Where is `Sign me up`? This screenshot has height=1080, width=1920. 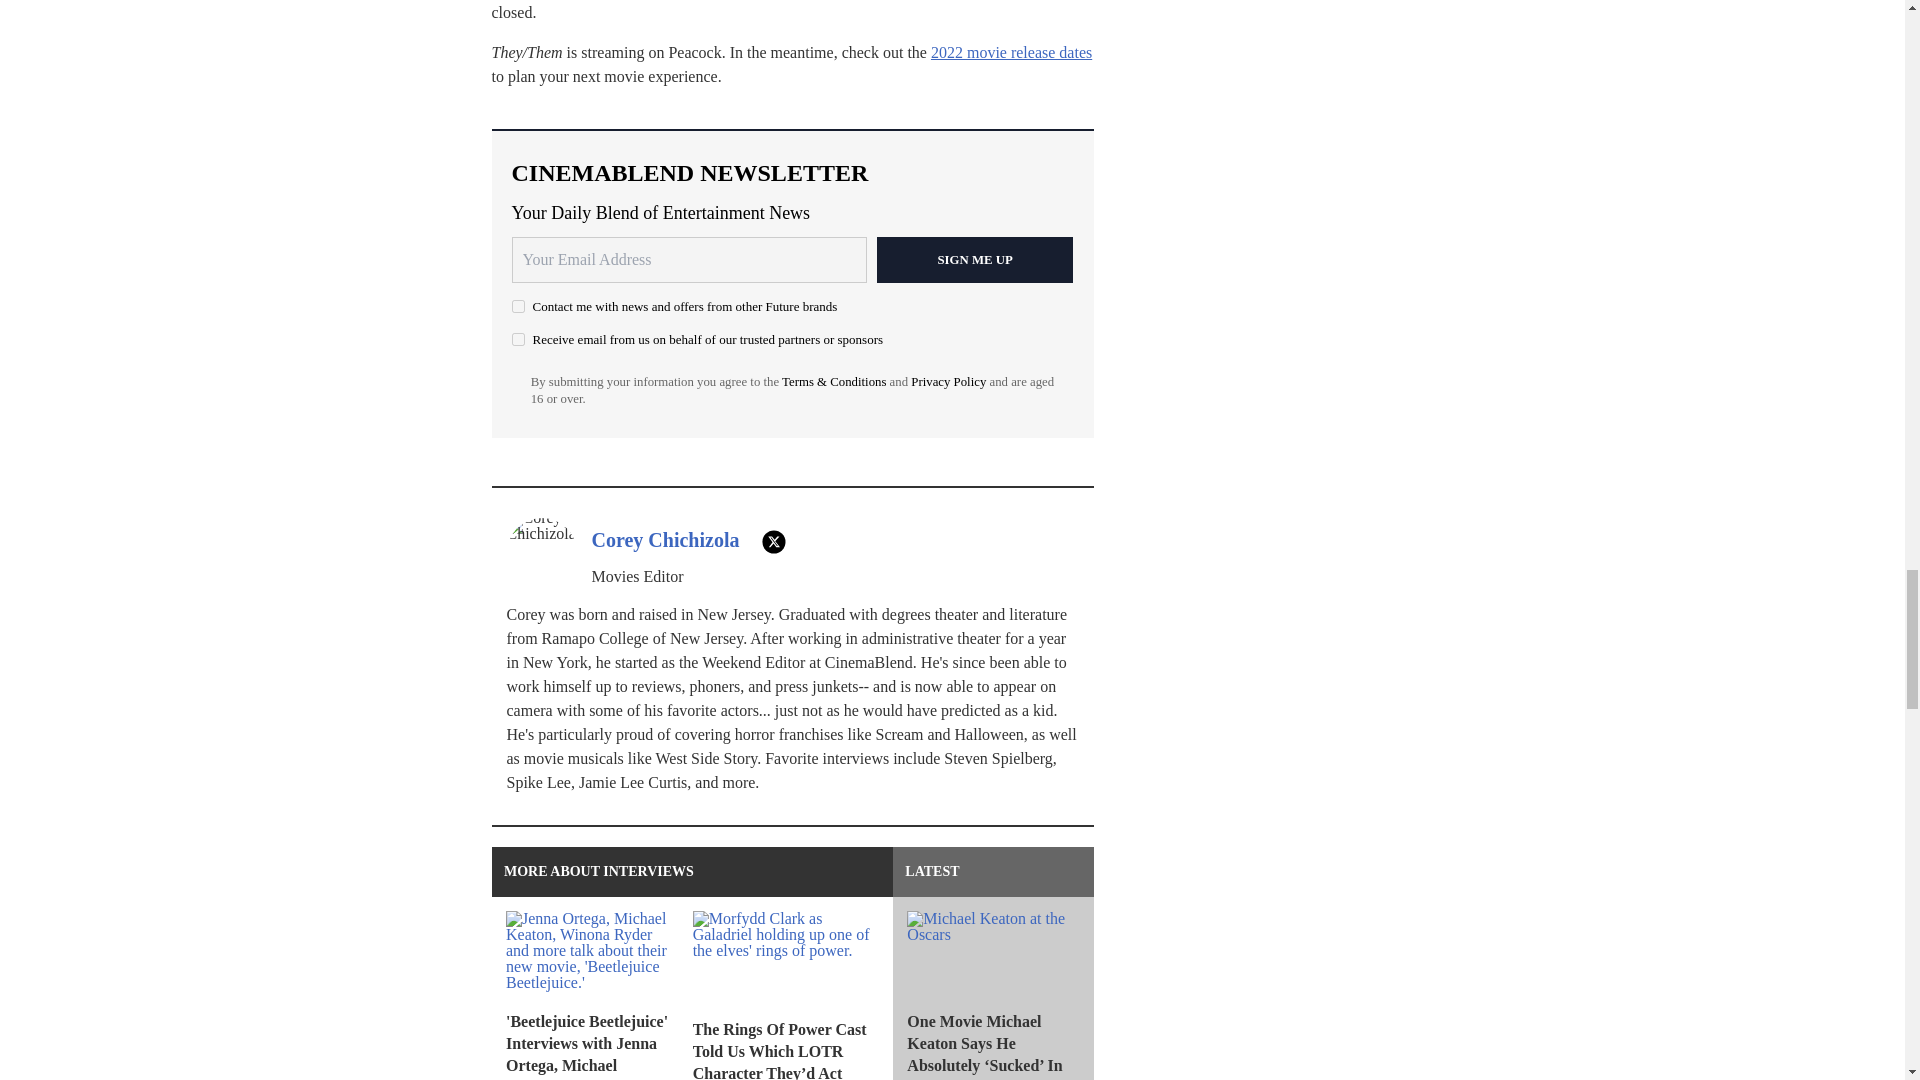
Sign me up is located at coordinates (975, 259).